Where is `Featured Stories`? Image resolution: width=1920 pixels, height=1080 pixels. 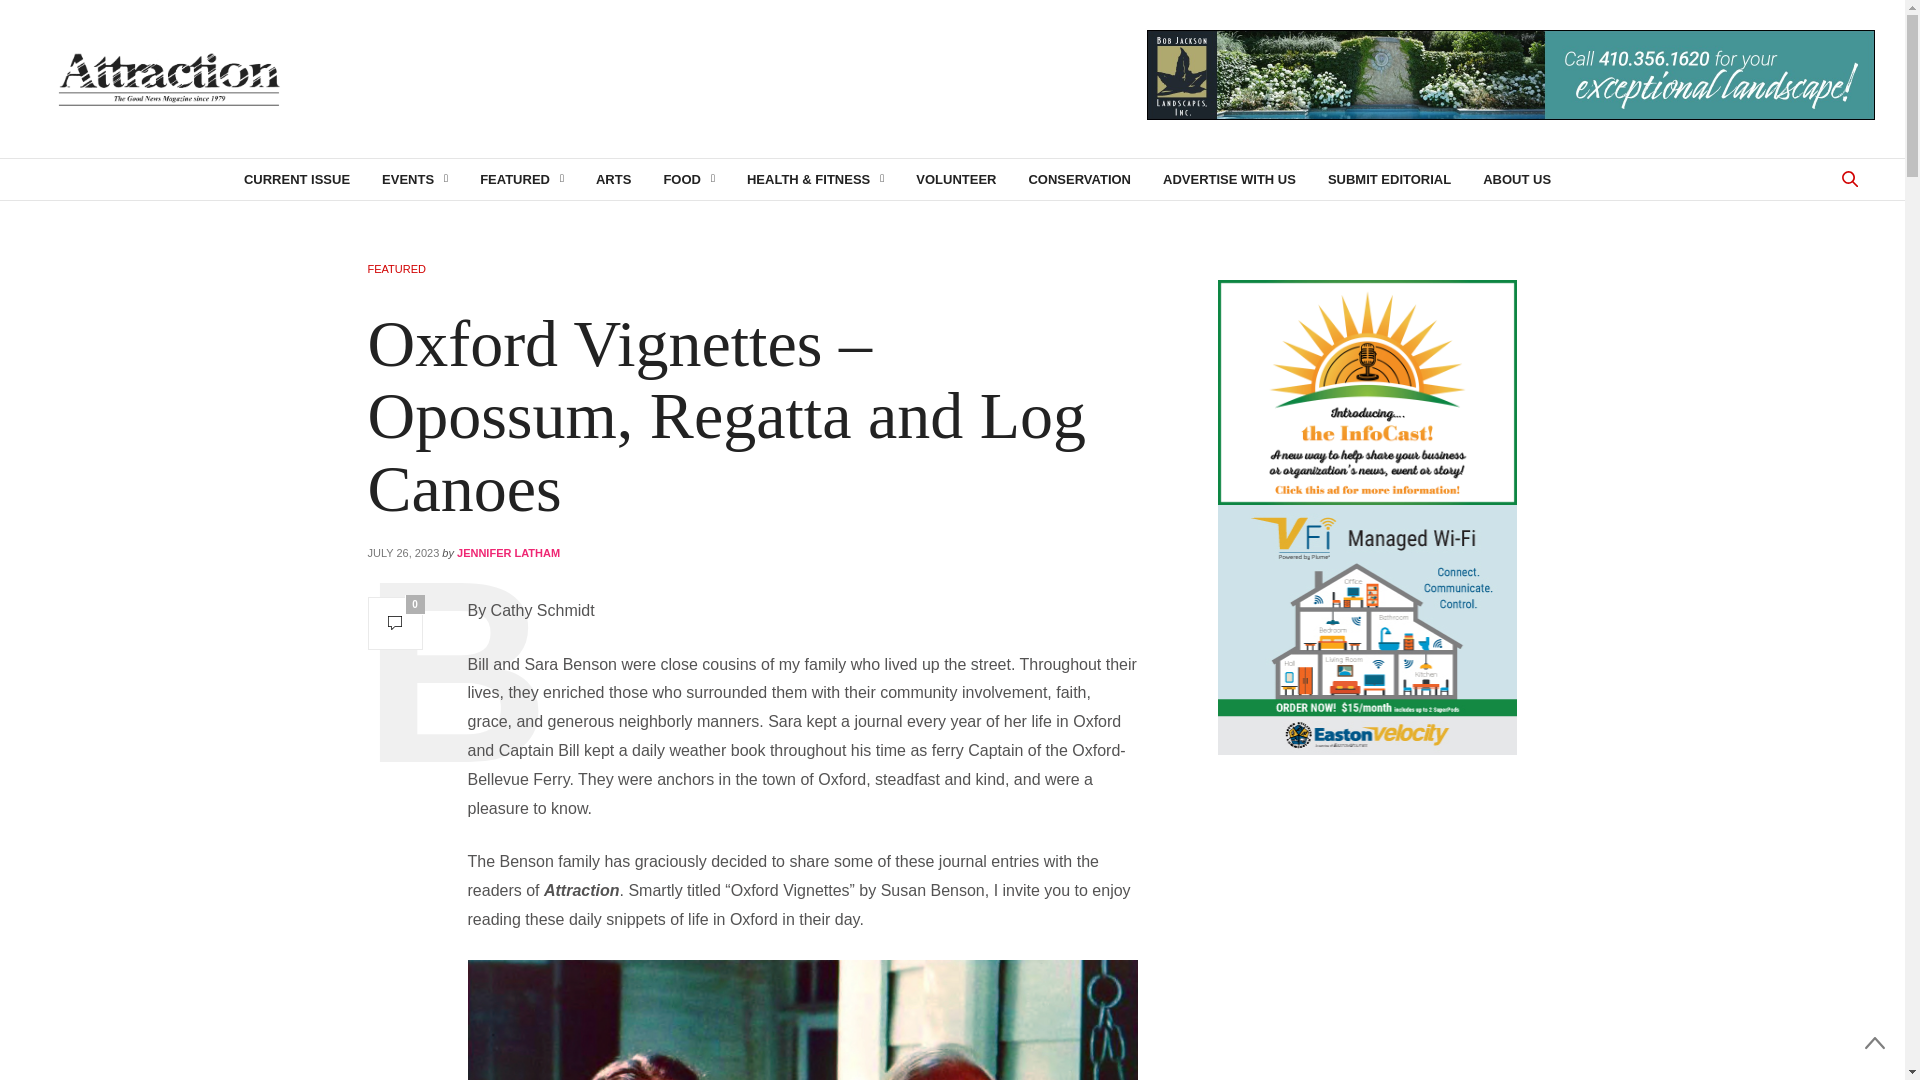 Featured Stories is located at coordinates (522, 178).